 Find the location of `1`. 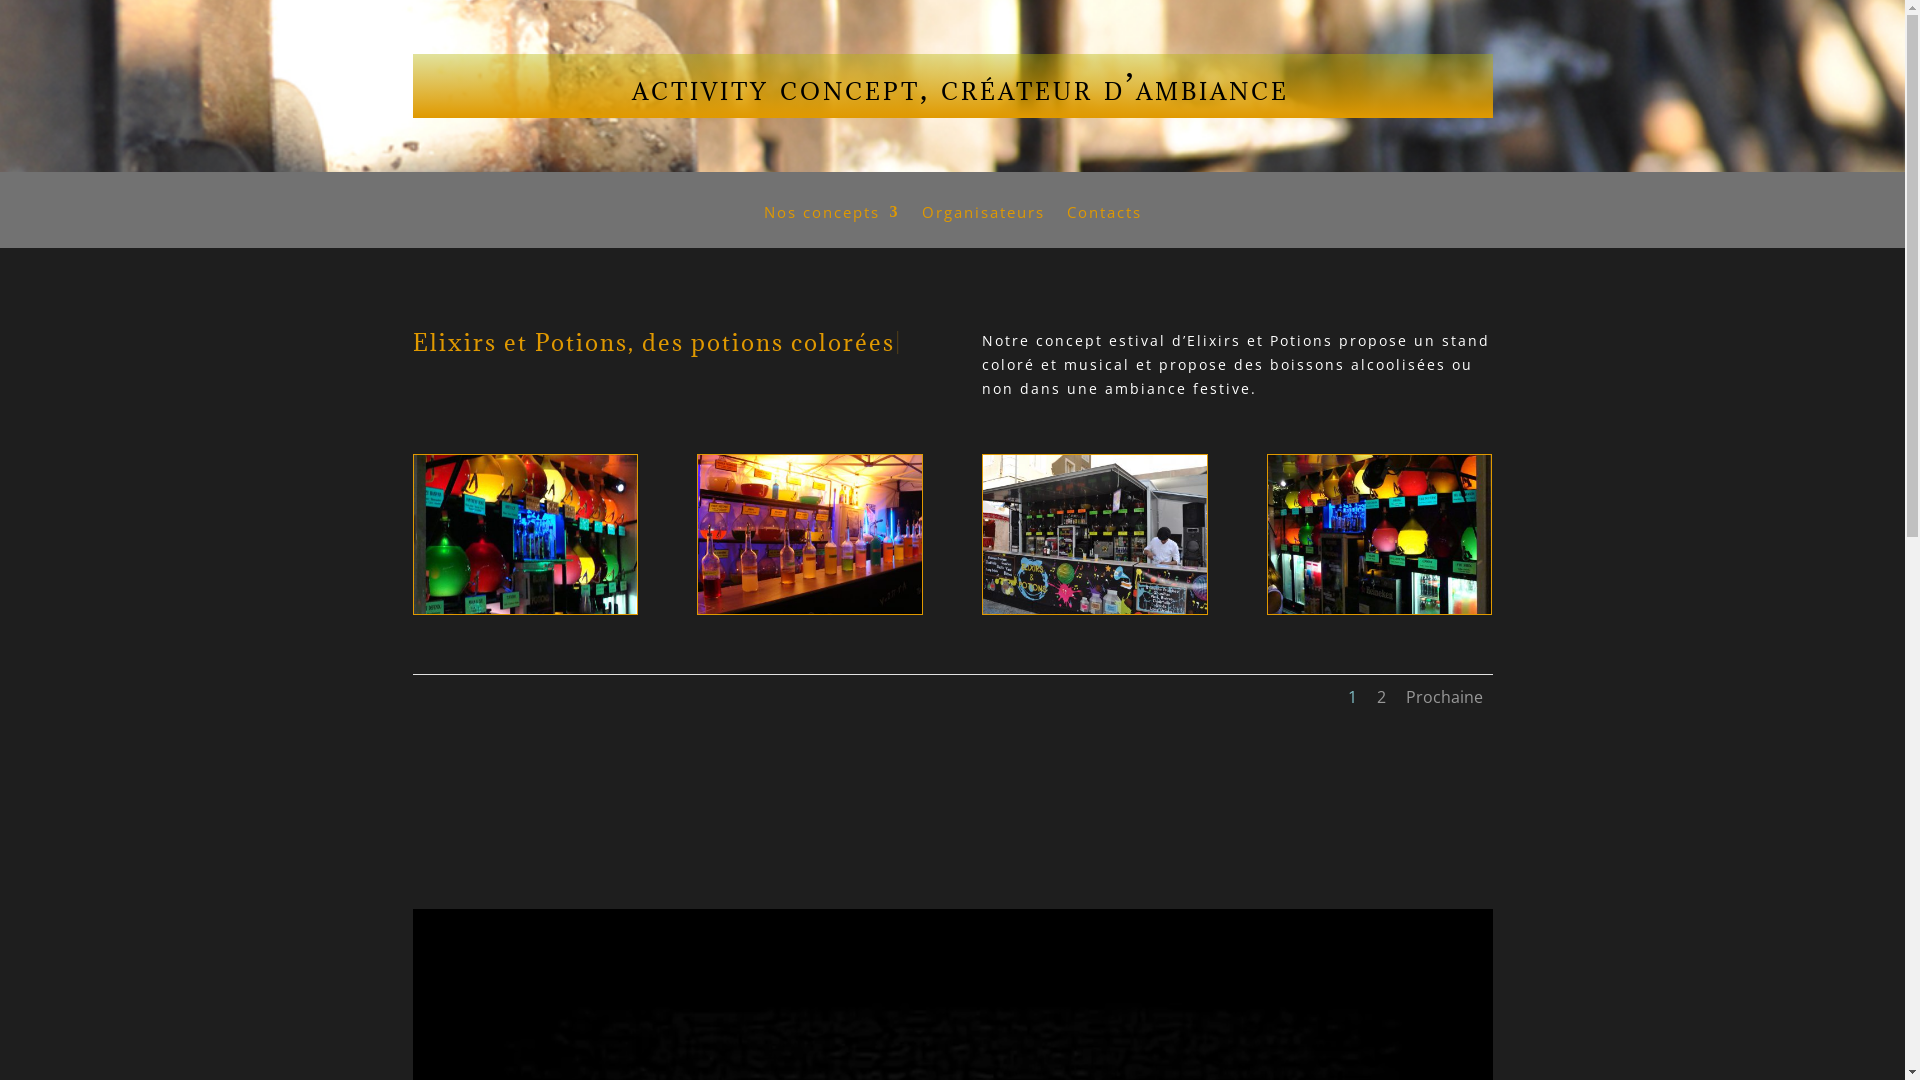

1 is located at coordinates (1352, 697).